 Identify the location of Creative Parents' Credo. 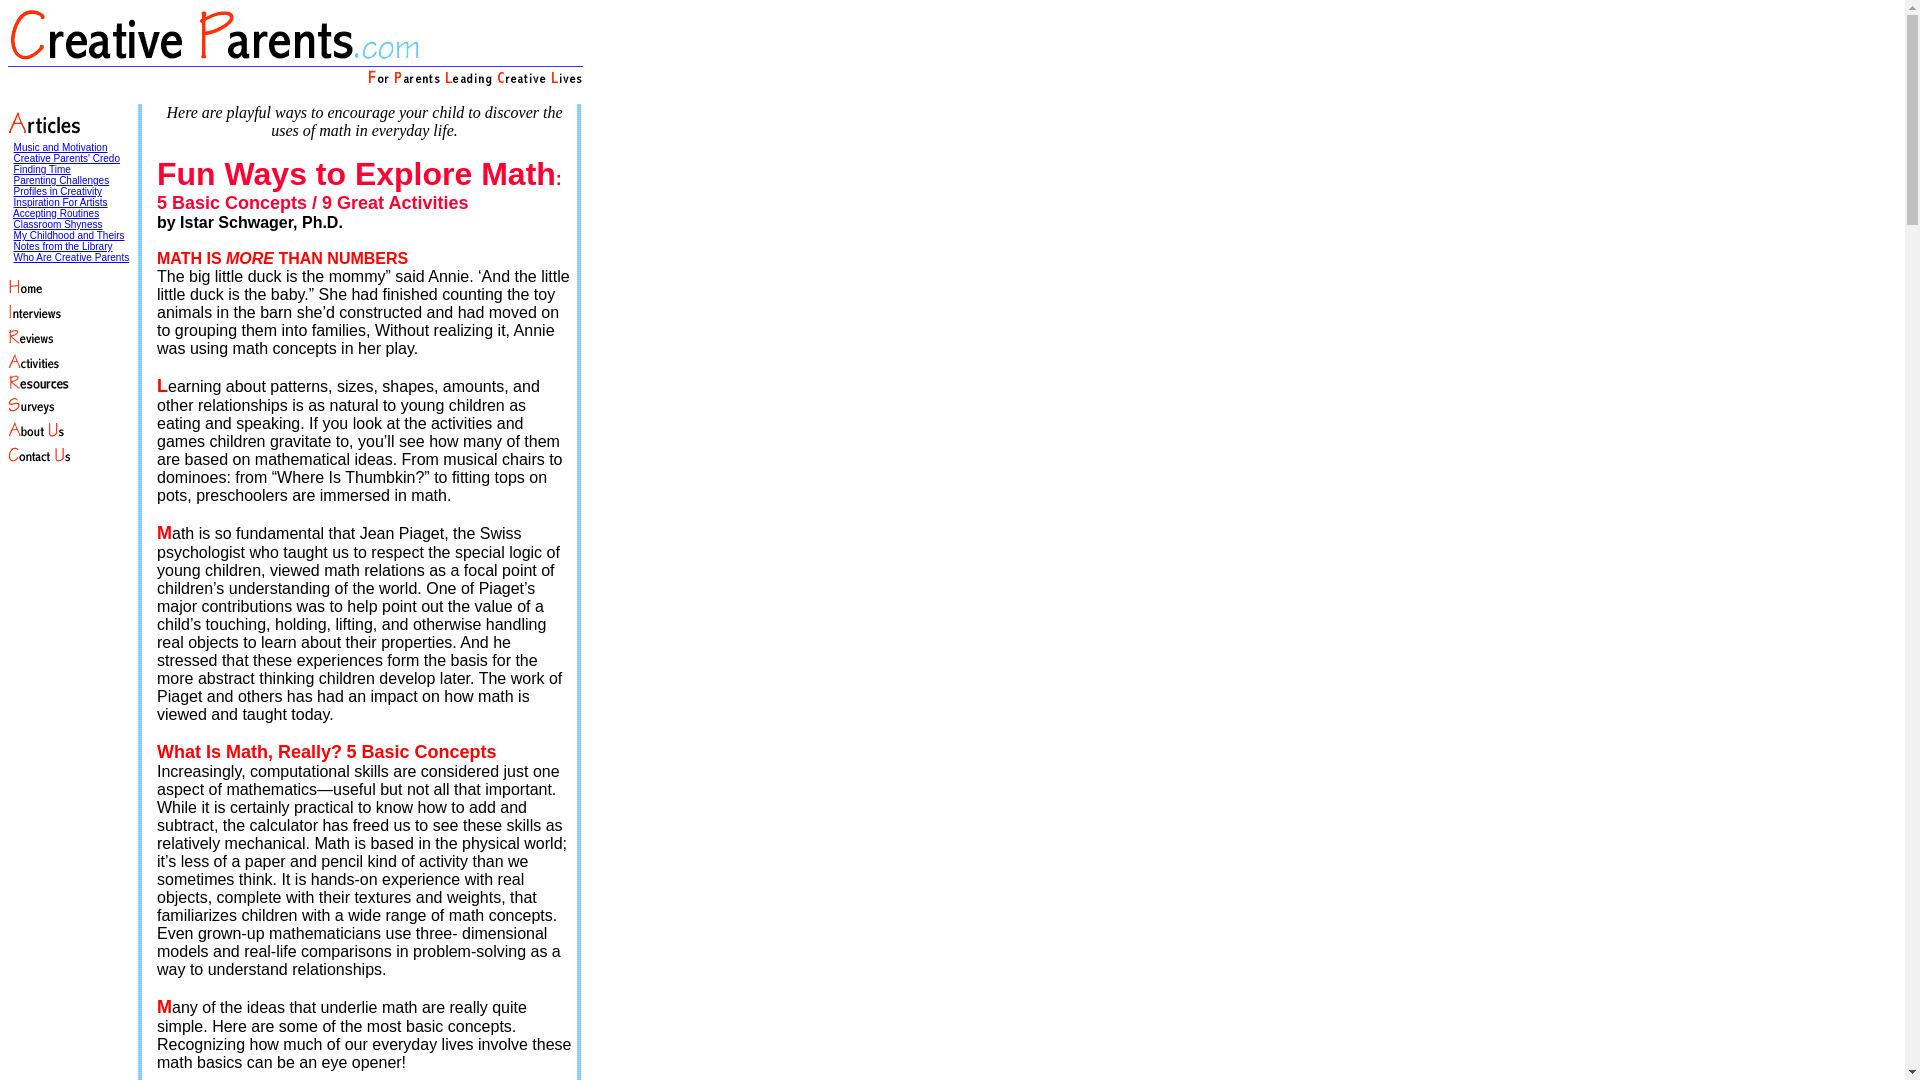
(66, 158).